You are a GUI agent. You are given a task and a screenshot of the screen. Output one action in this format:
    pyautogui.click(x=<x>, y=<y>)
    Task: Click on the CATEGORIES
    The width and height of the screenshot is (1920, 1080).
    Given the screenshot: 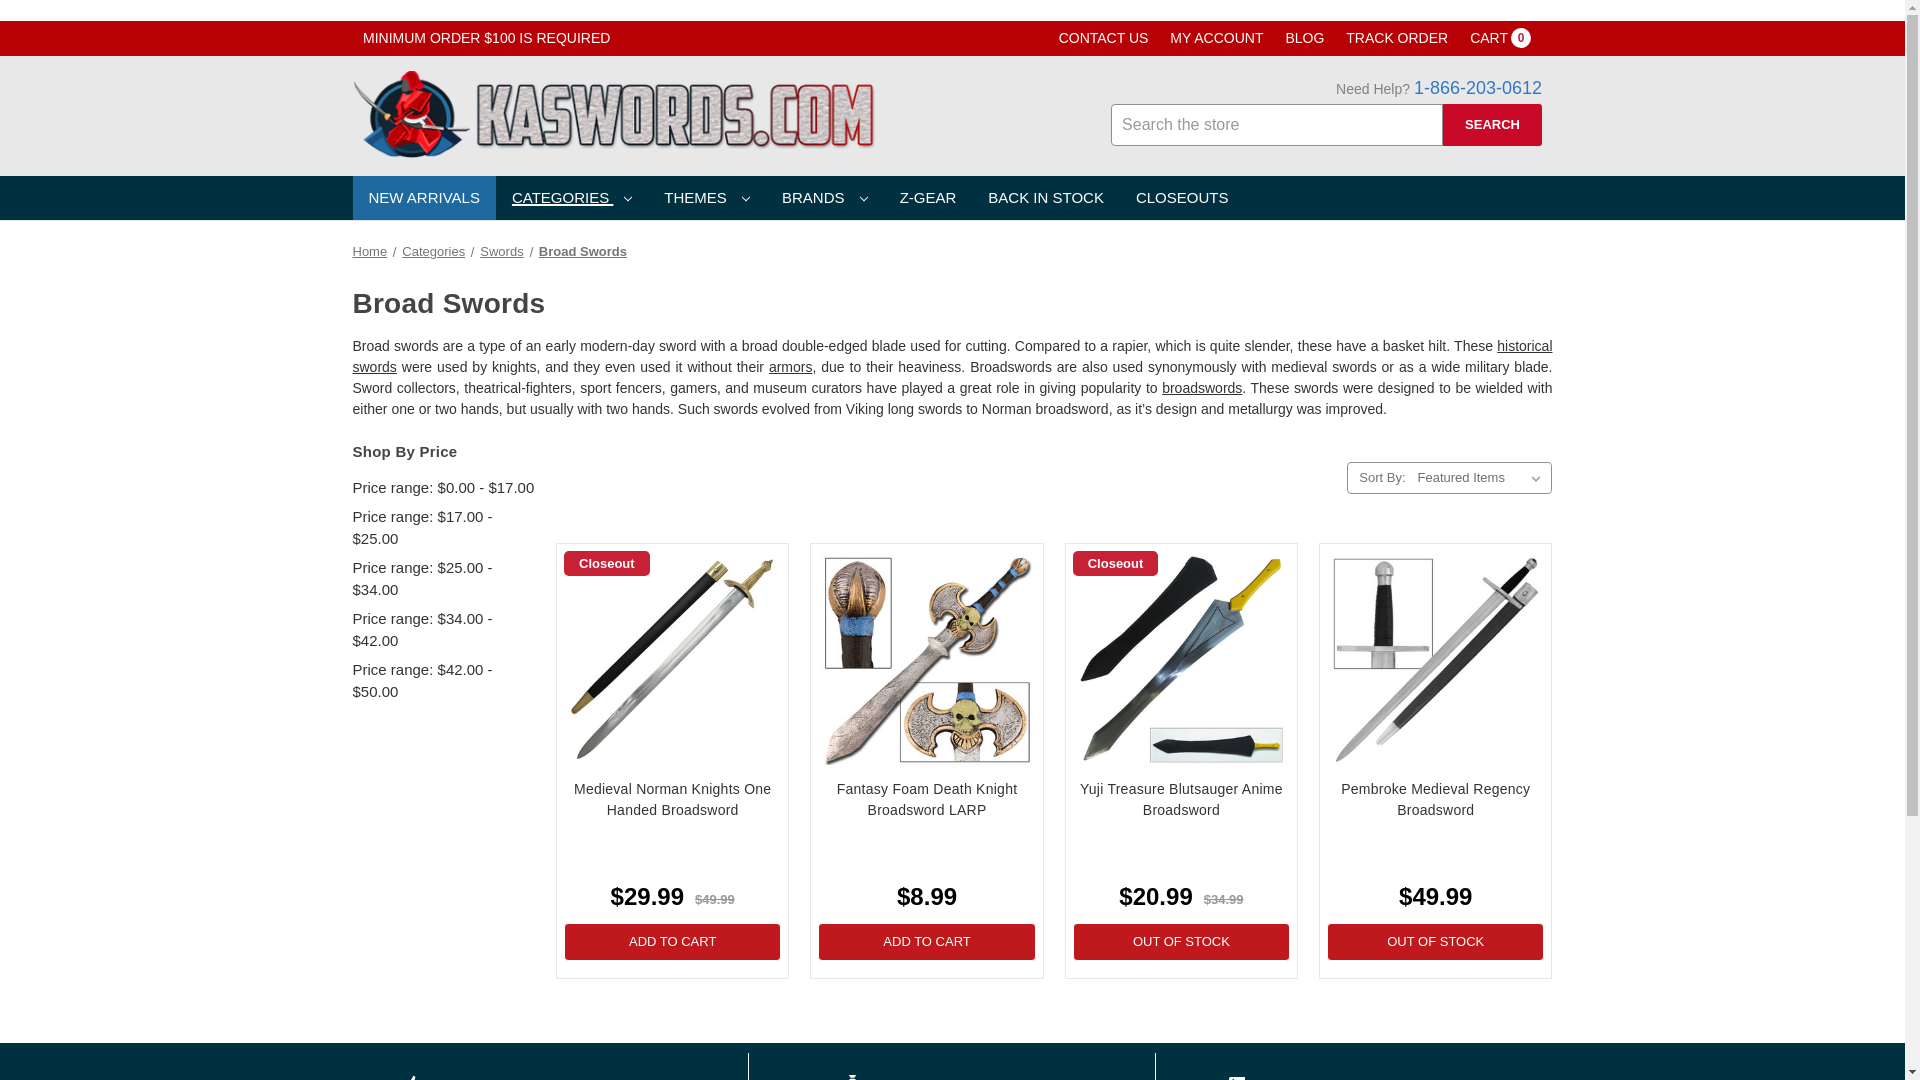 What is the action you would take?
    pyautogui.click(x=572, y=198)
    